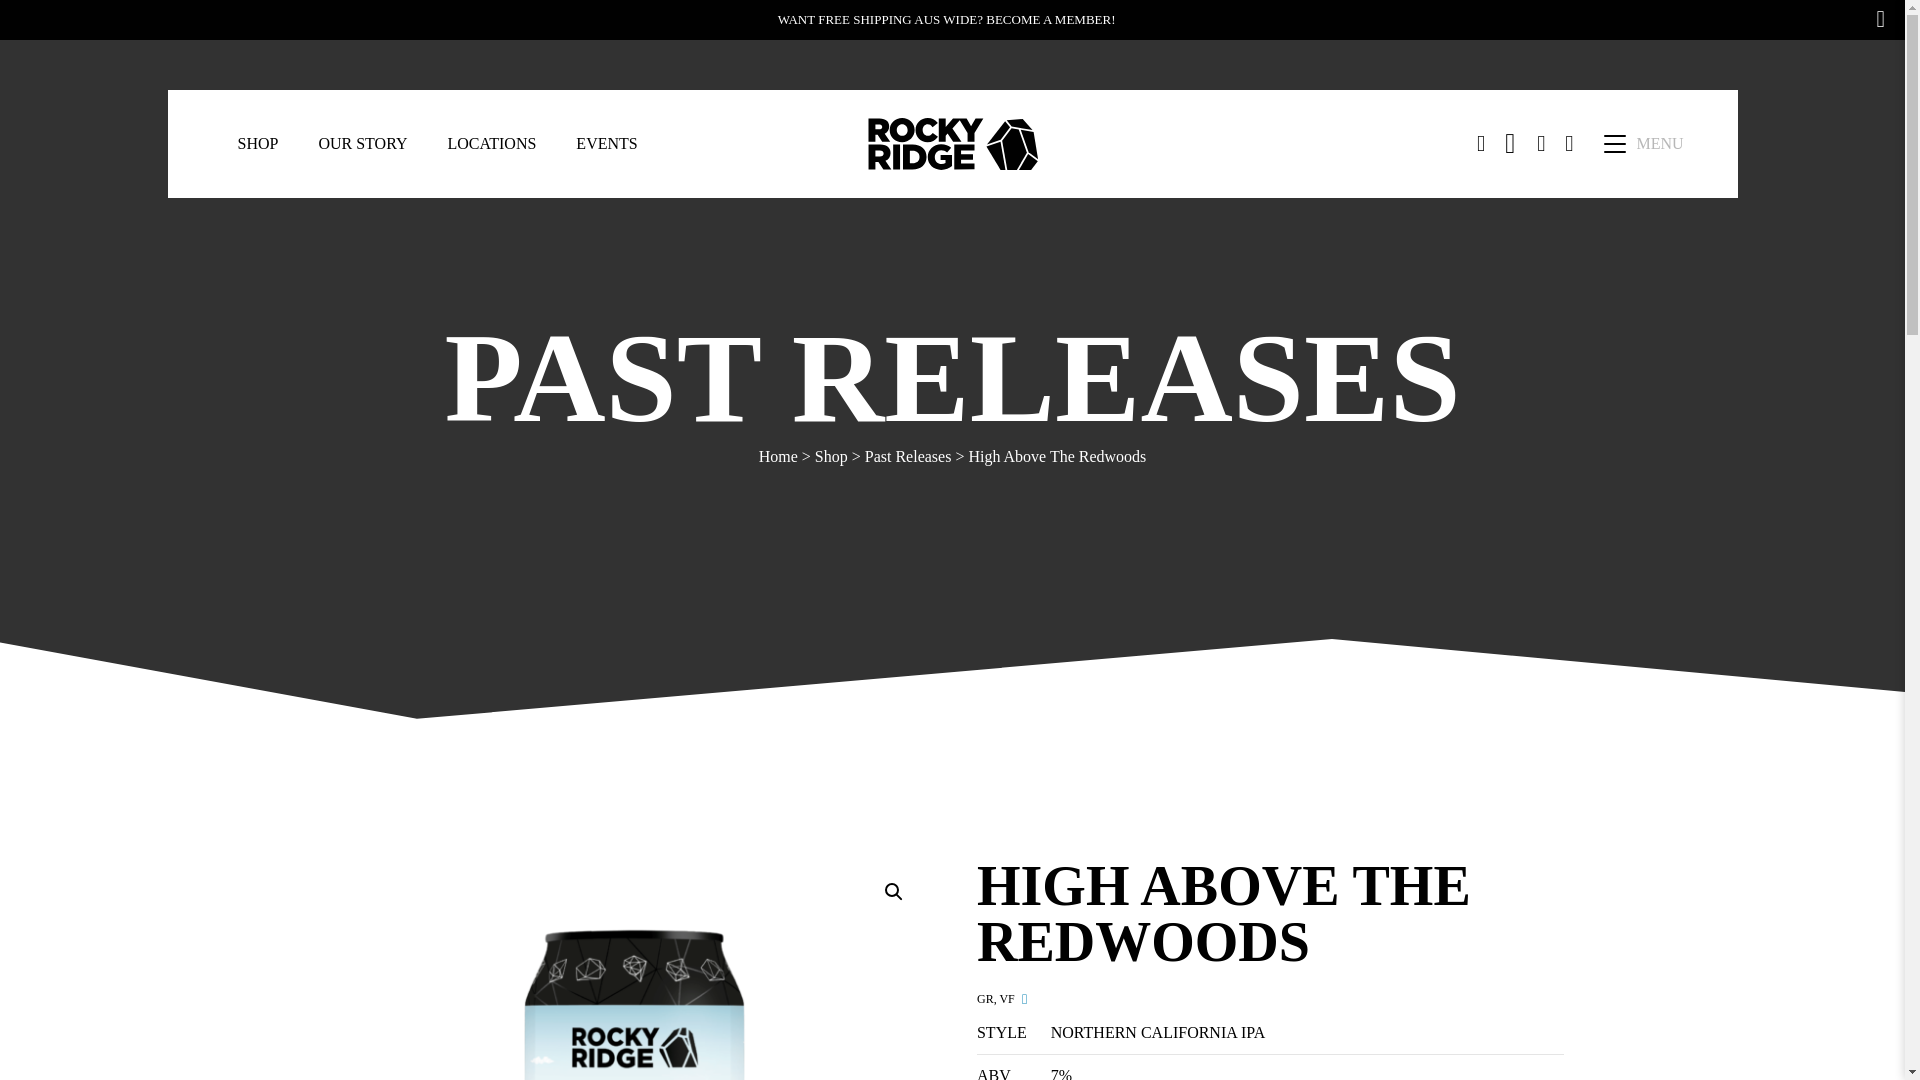 The height and width of the screenshot is (1080, 1920). I want to click on EVENTS, so click(606, 143).